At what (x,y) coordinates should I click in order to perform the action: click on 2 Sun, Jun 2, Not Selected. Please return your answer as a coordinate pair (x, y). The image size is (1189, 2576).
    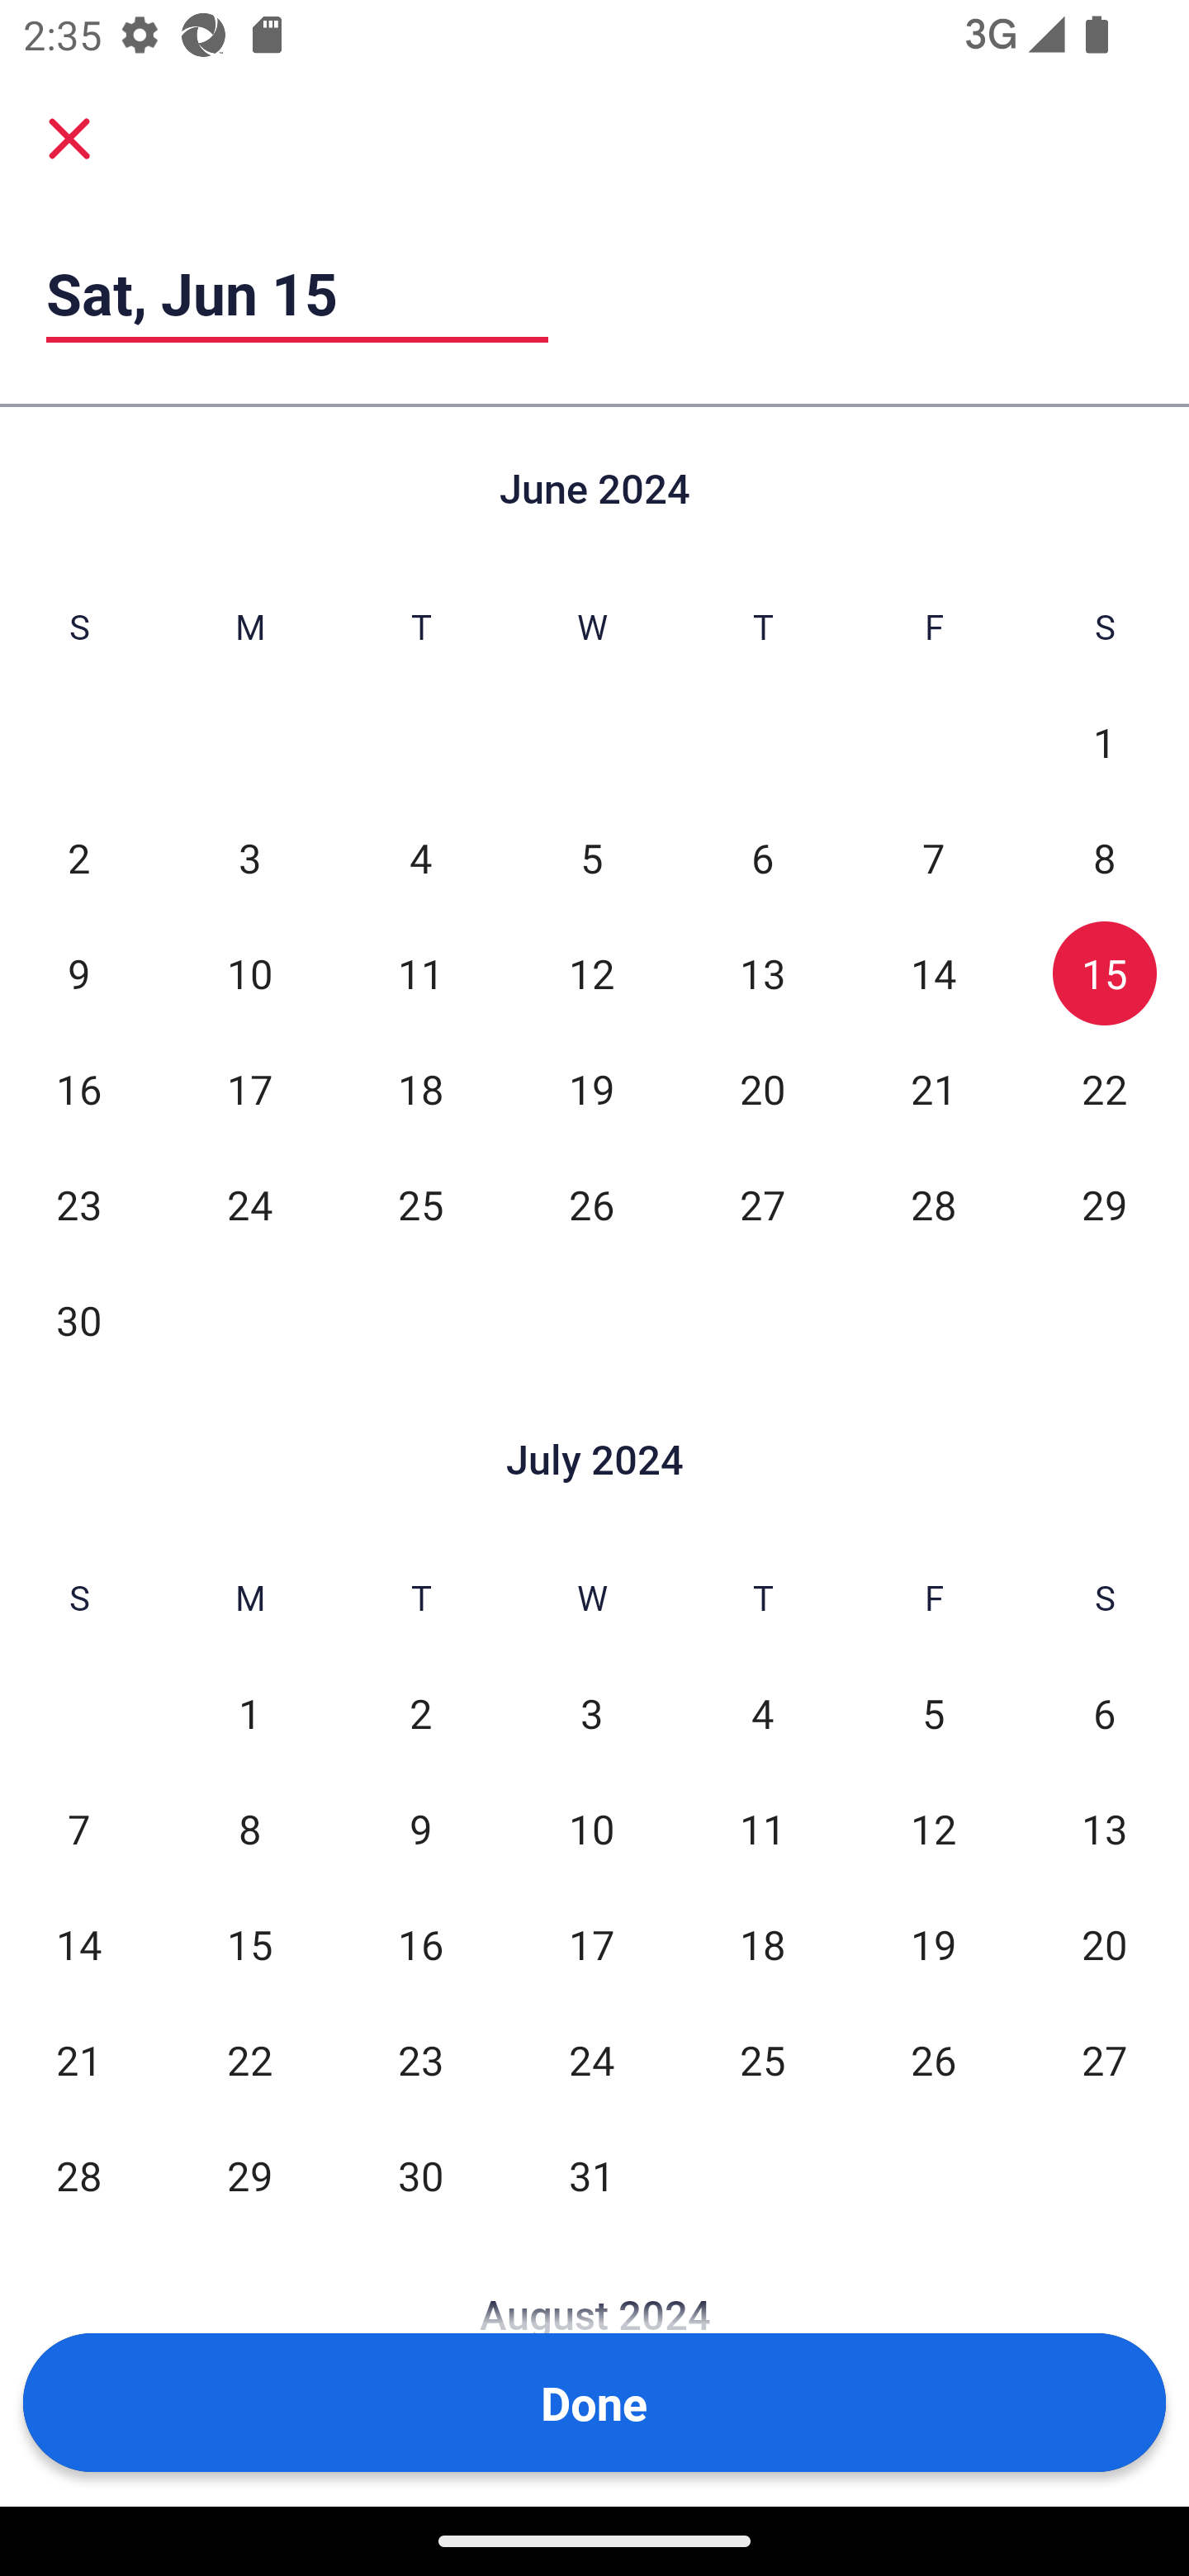
    Looking at the image, I should click on (78, 857).